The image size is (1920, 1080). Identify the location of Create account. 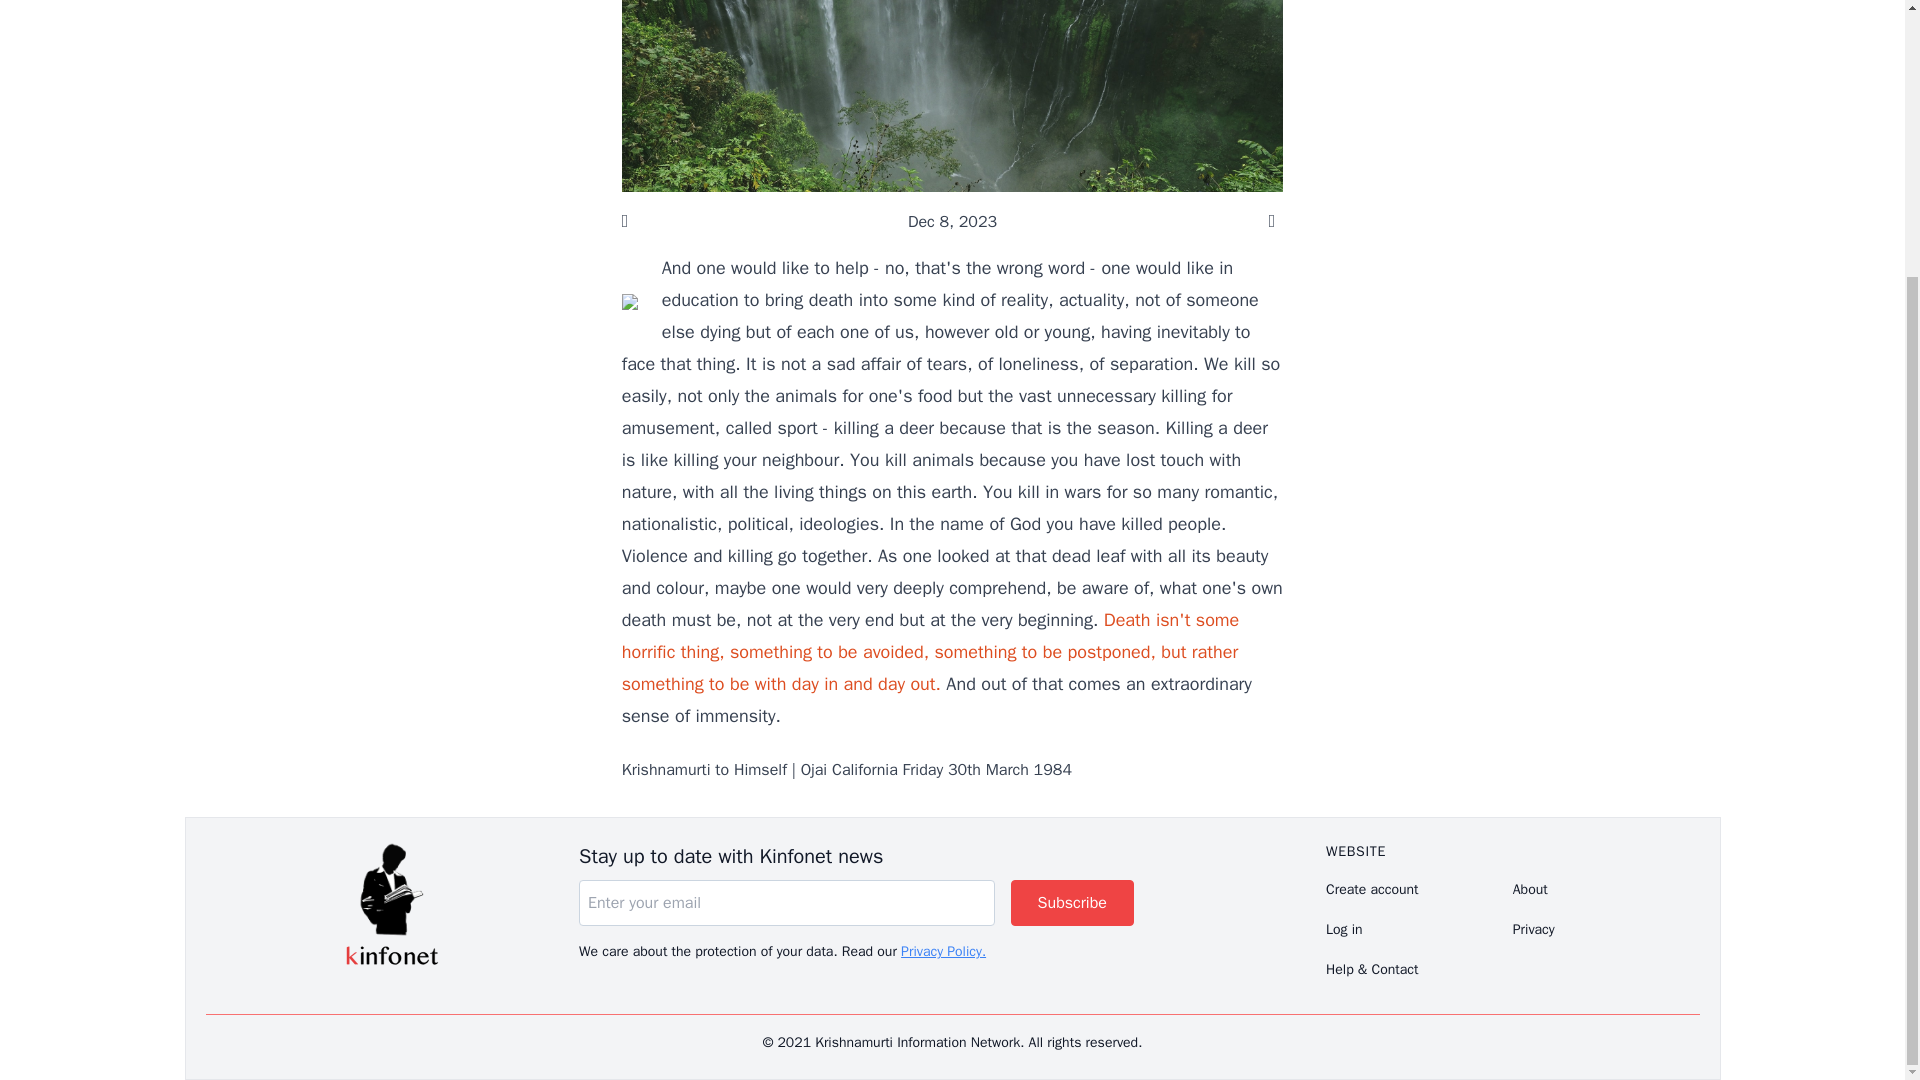
(1419, 890).